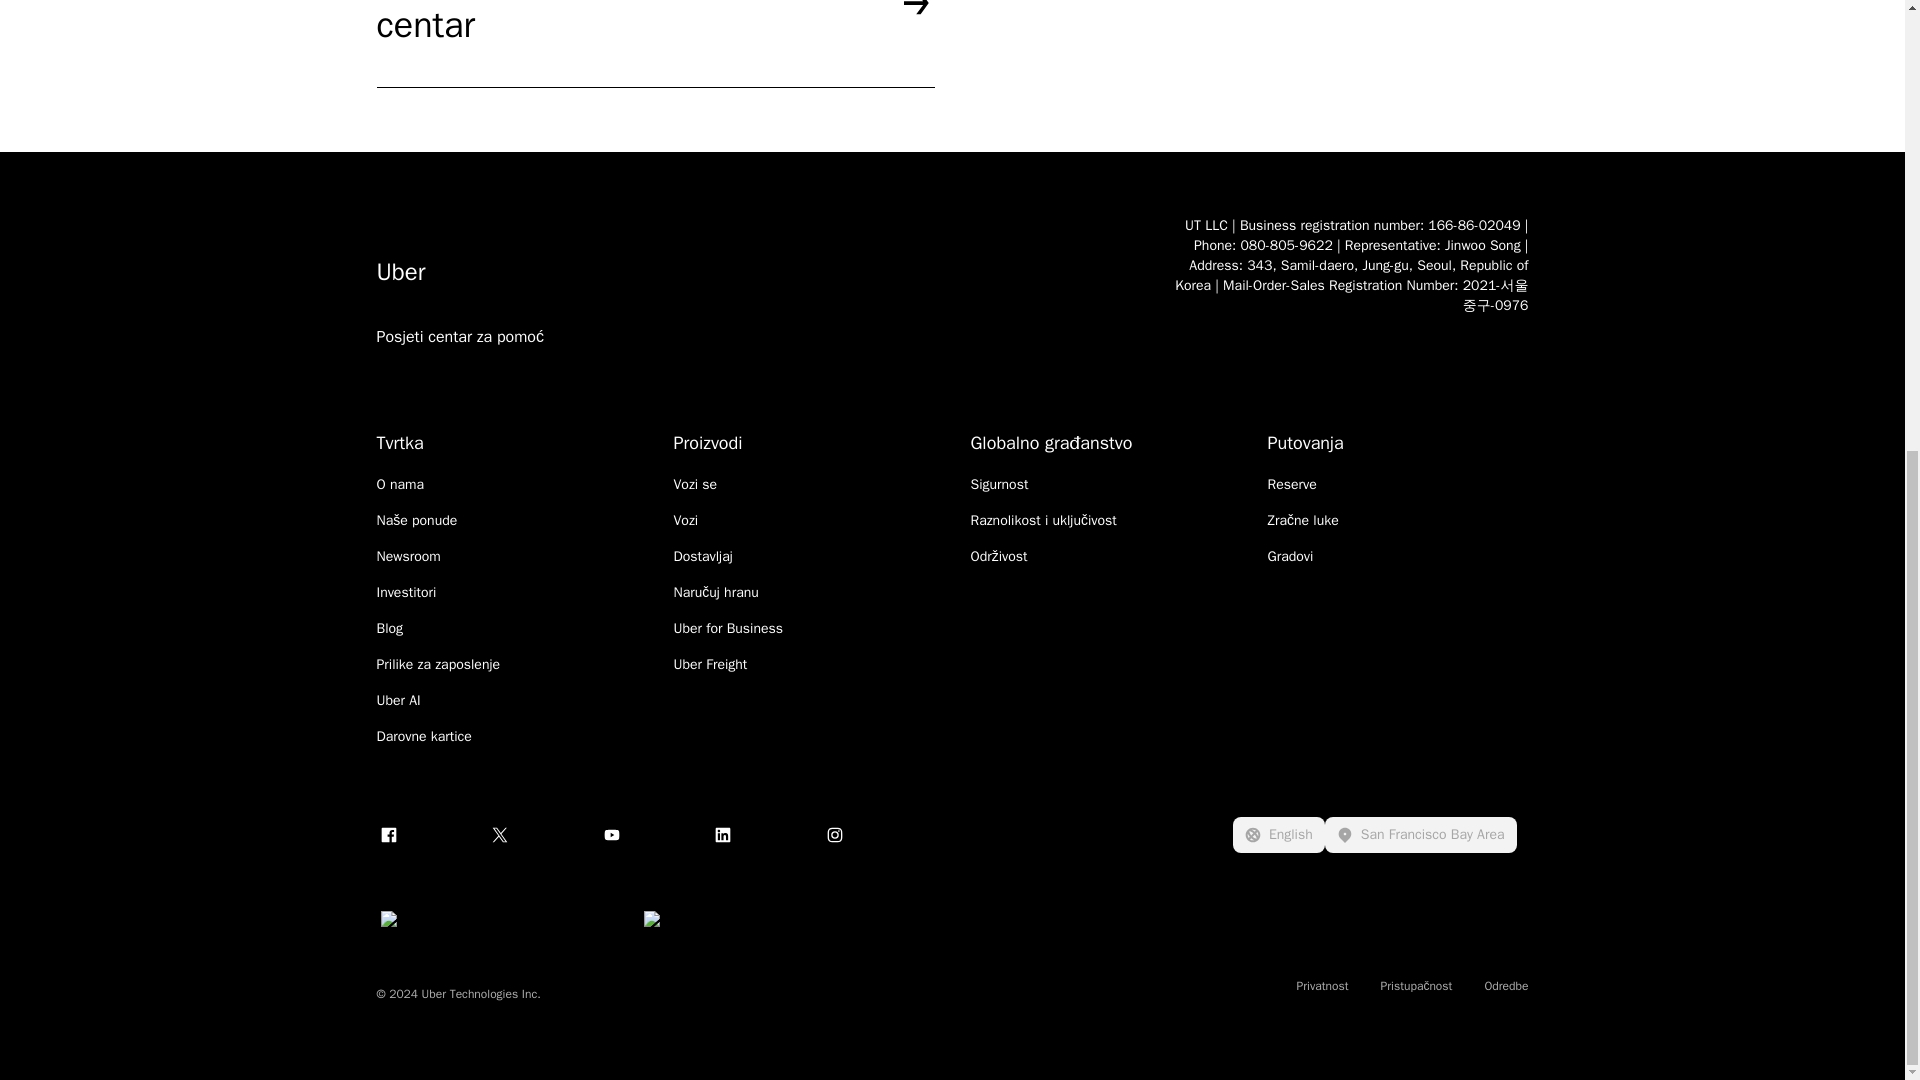 This screenshot has width=1920, height=1080. I want to click on Uber for Business, so click(728, 628).